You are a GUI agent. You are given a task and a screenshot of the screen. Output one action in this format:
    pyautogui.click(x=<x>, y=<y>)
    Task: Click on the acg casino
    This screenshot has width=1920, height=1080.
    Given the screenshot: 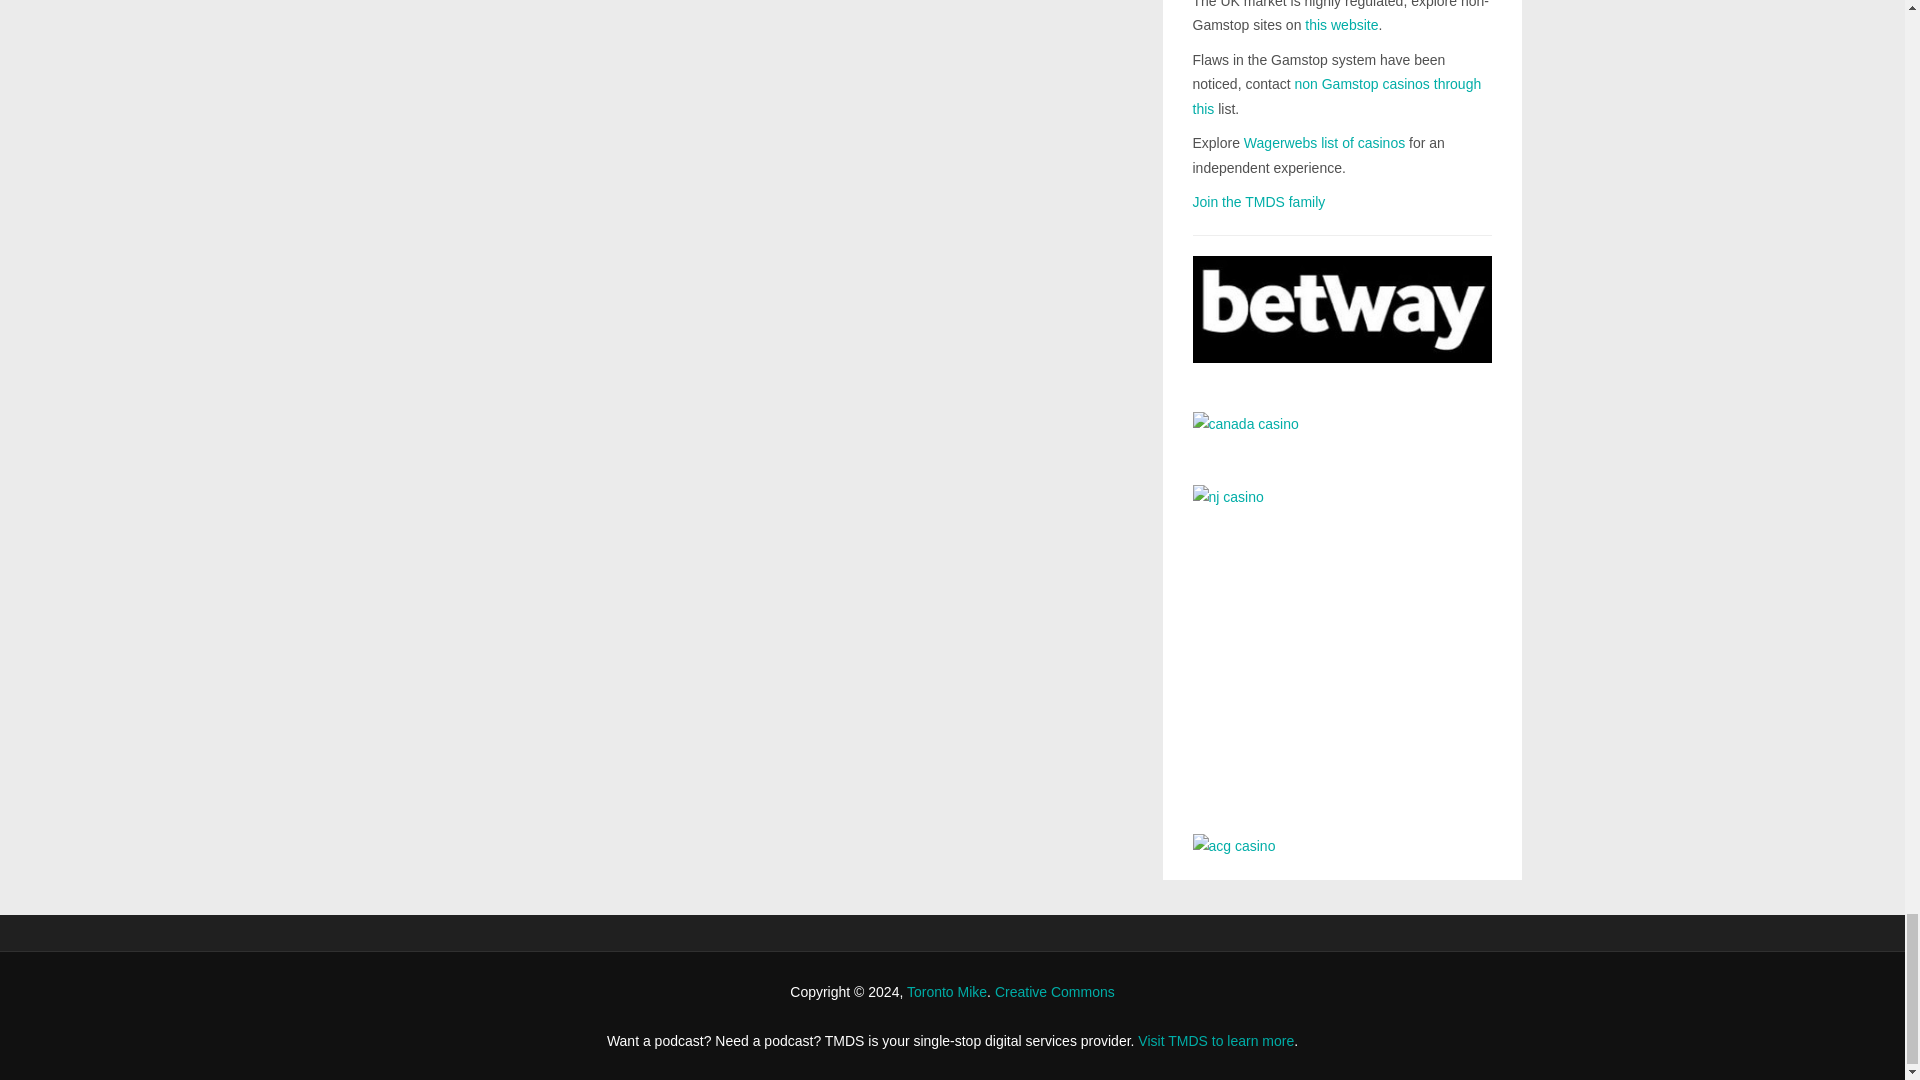 What is the action you would take?
    pyautogui.click(x=1342, y=846)
    